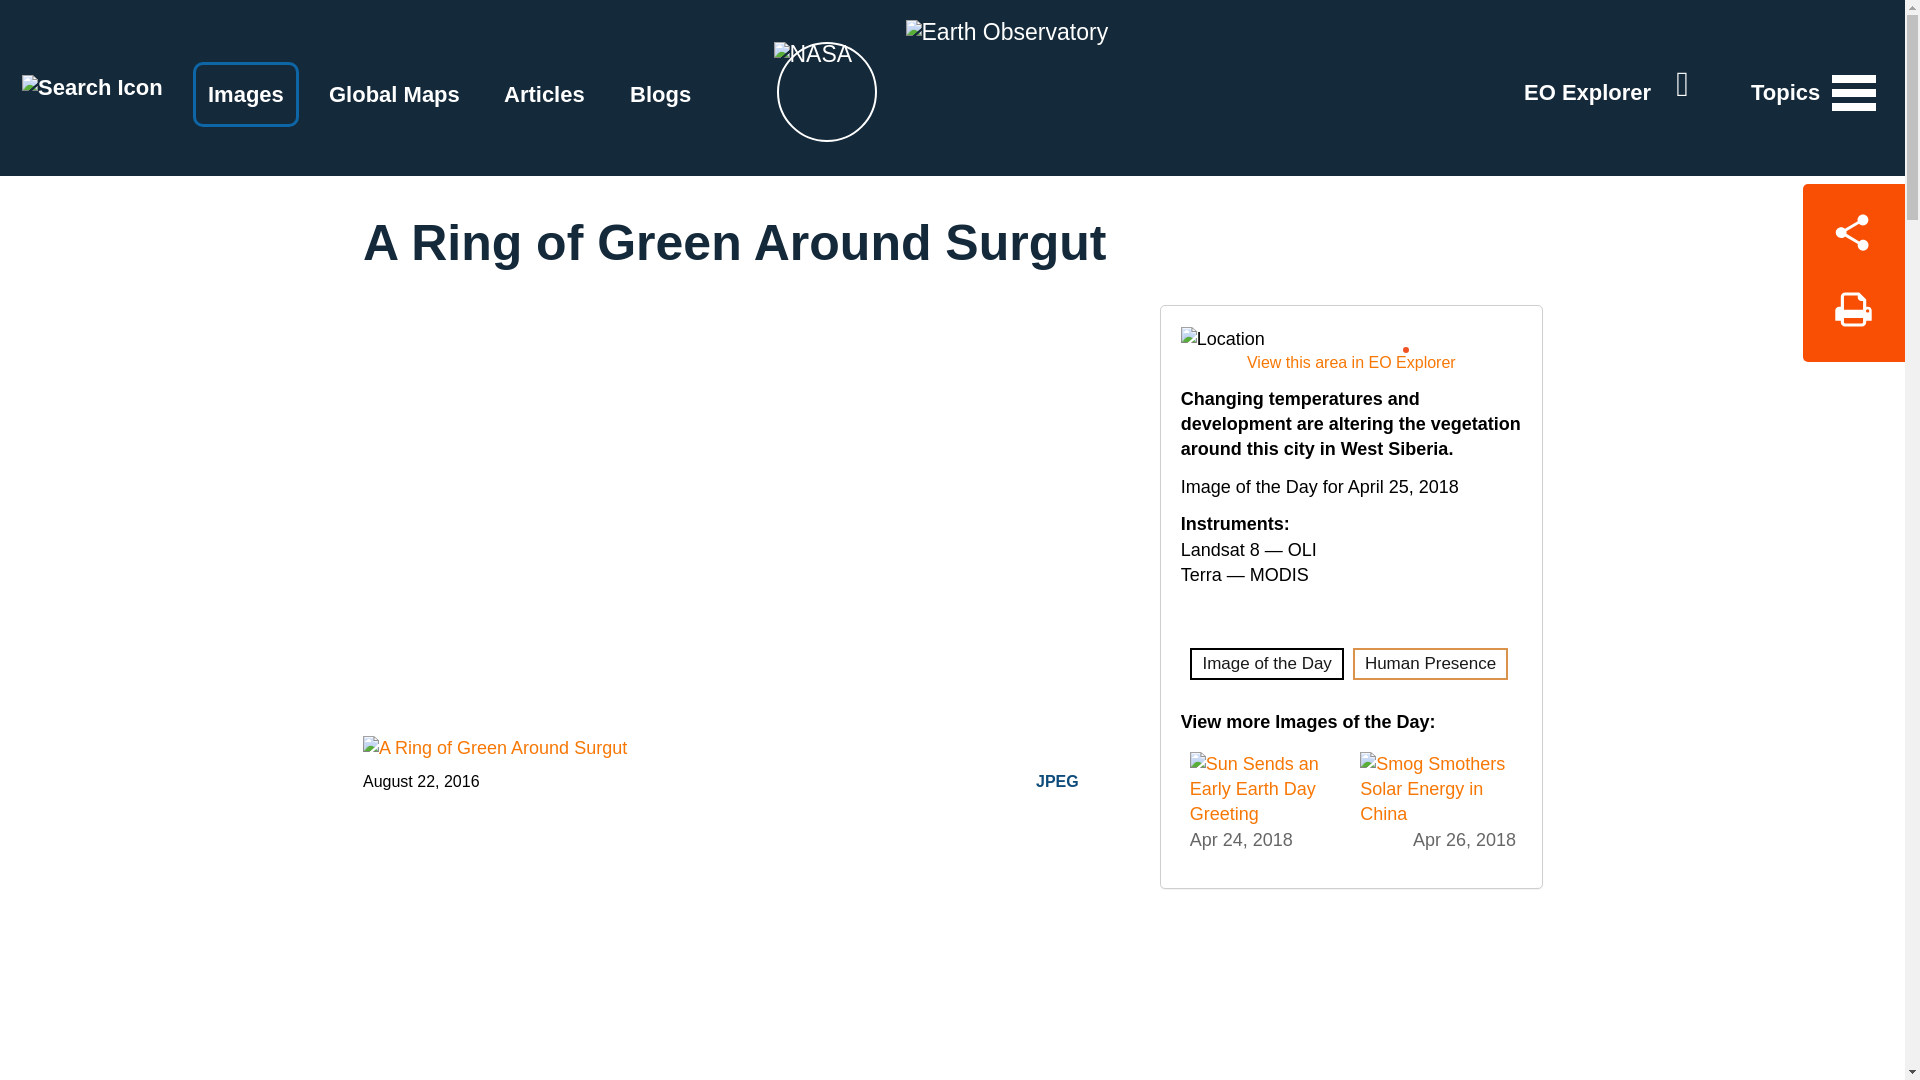 This screenshot has width=1920, height=1080. I want to click on Search, so click(92, 86).